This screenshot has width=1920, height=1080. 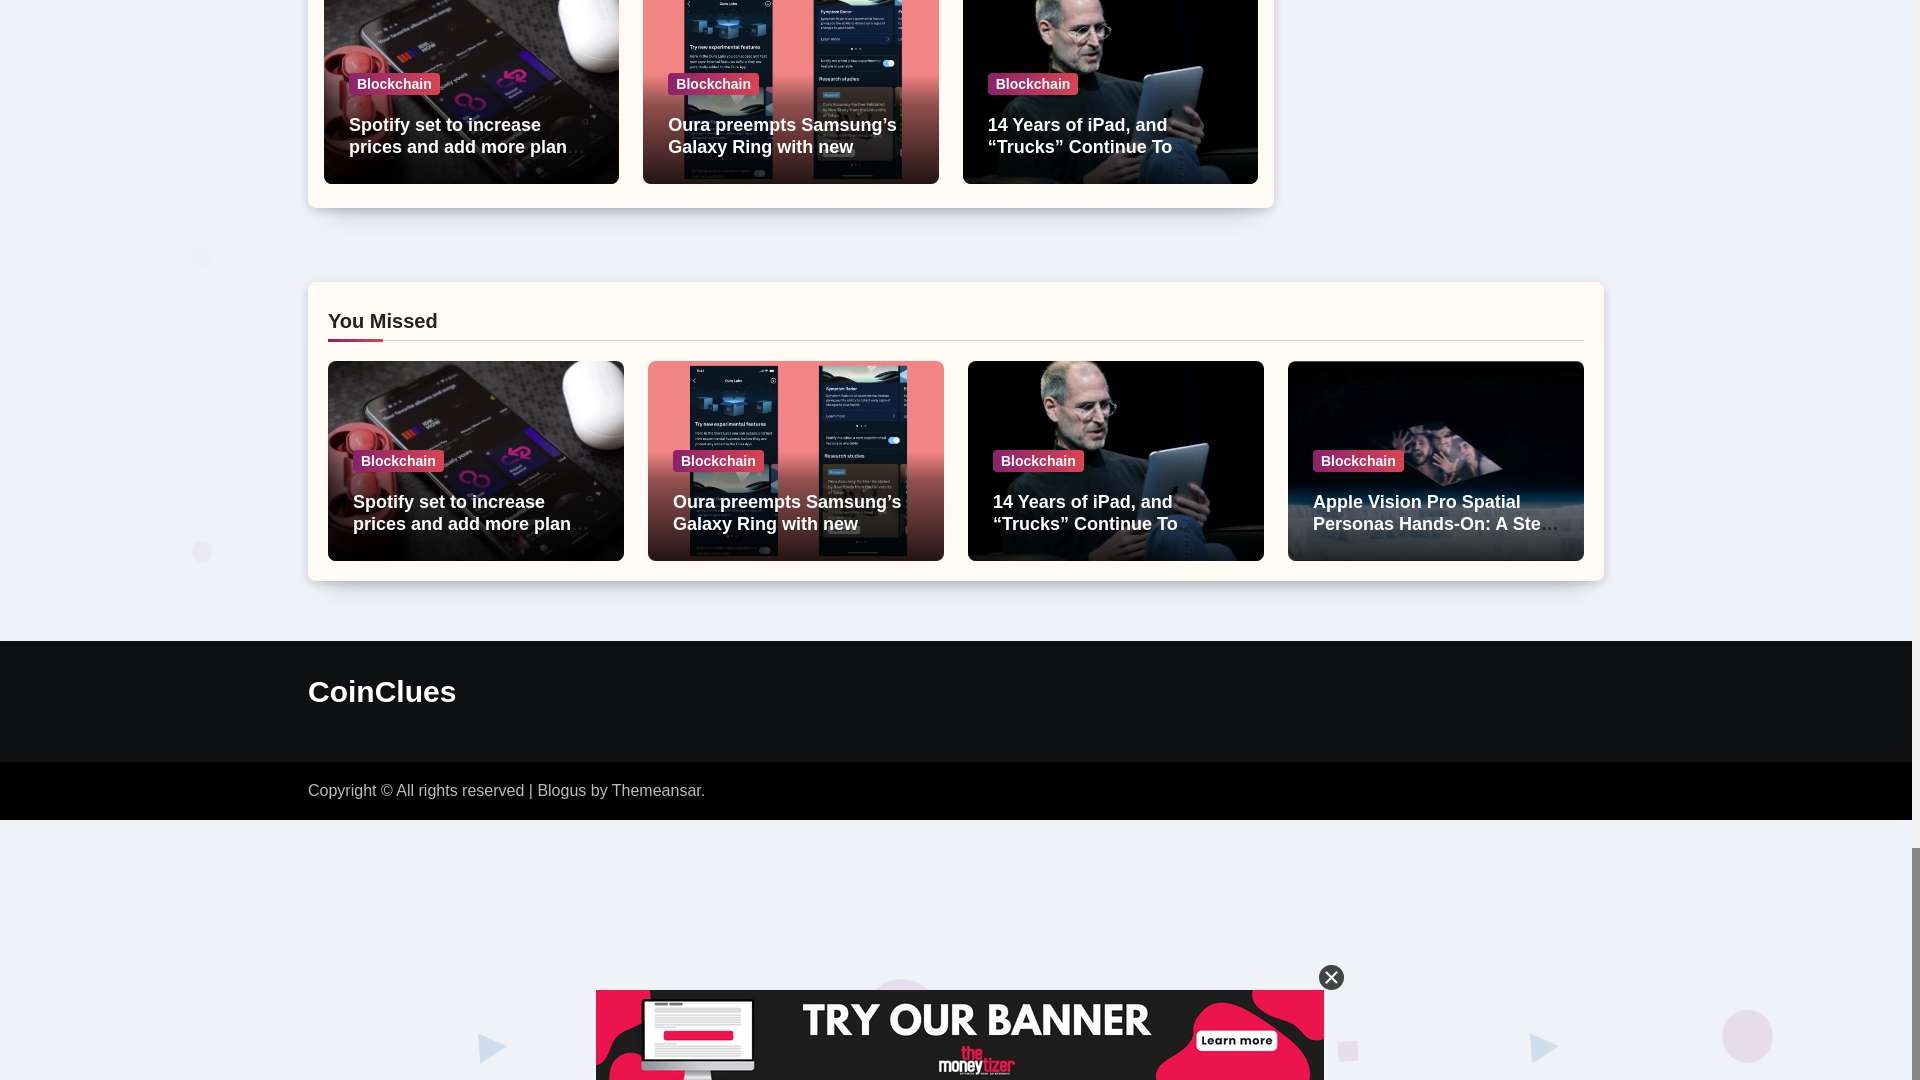 What do you see at coordinates (713, 84) in the screenshot?
I see `Blockchain` at bounding box center [713, 84].